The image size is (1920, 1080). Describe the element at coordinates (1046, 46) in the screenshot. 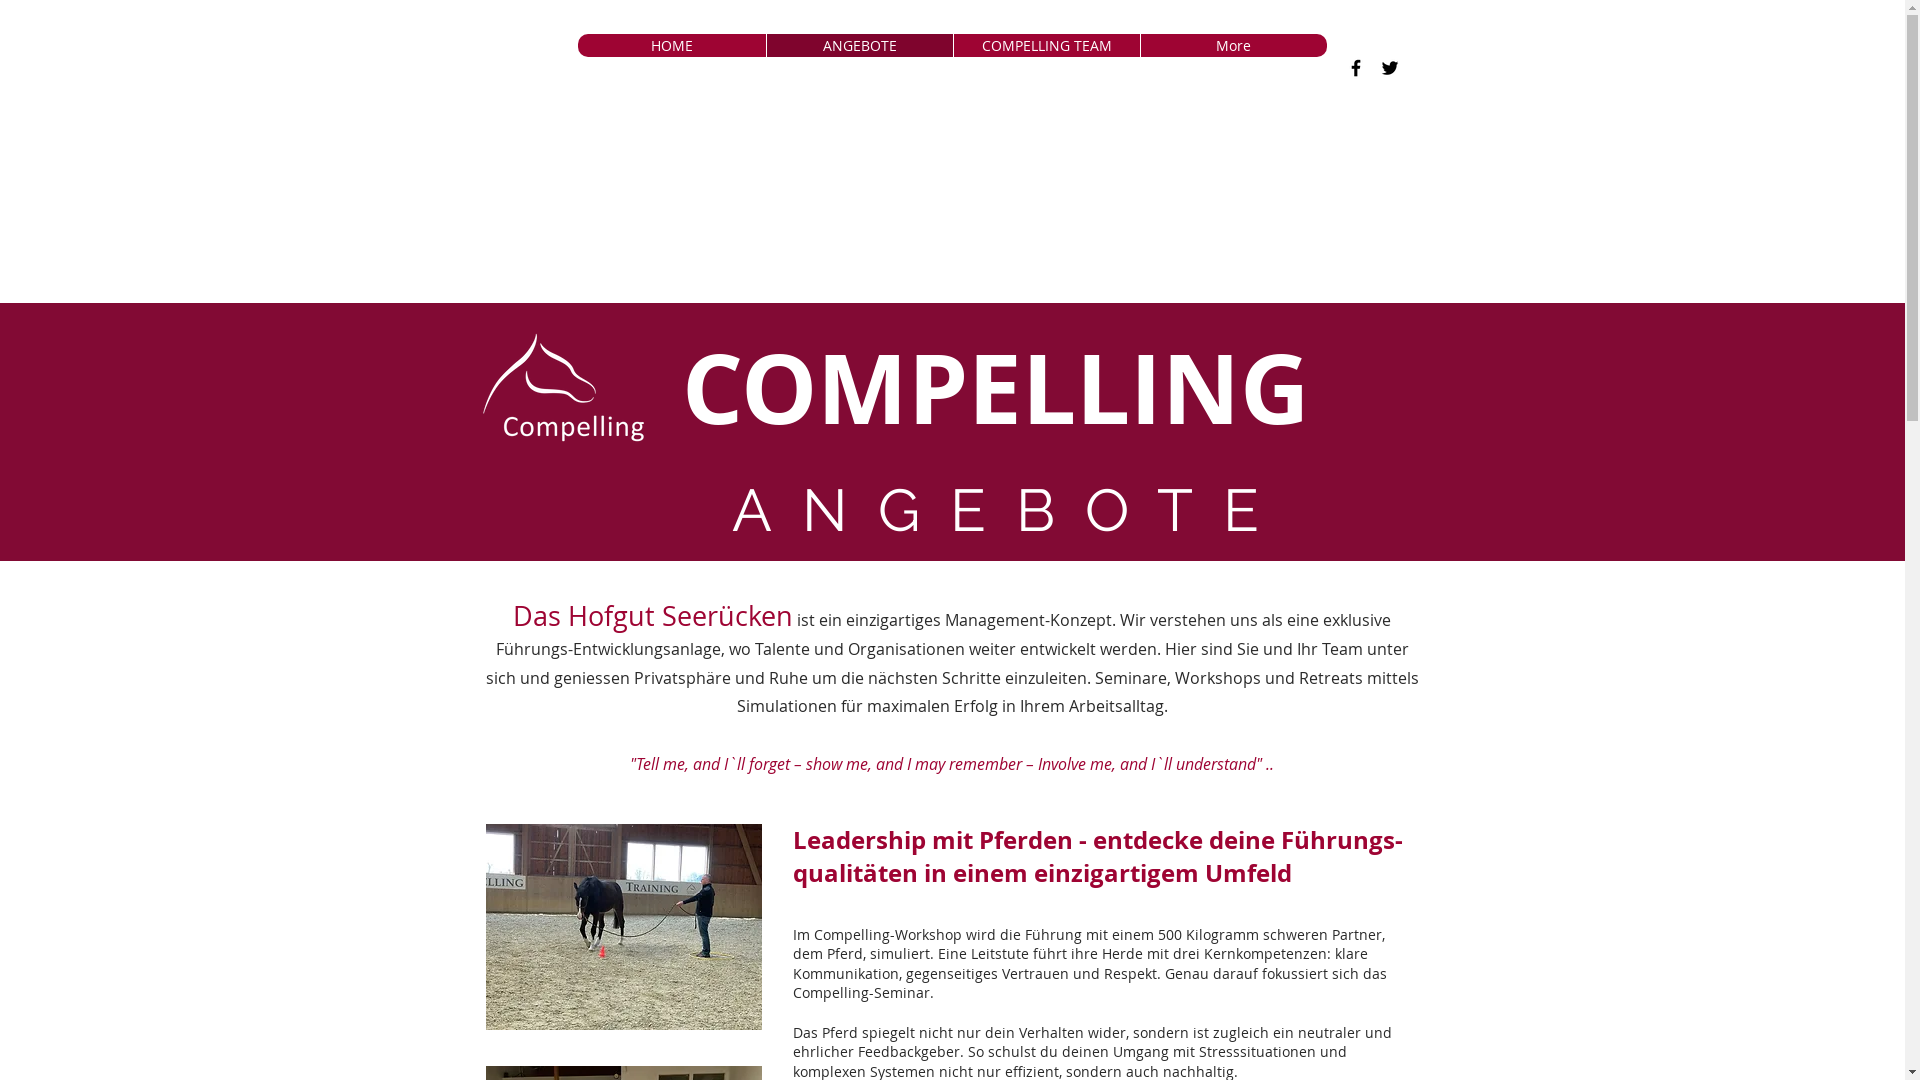

I see `COMPELLING TEAM` at that location.